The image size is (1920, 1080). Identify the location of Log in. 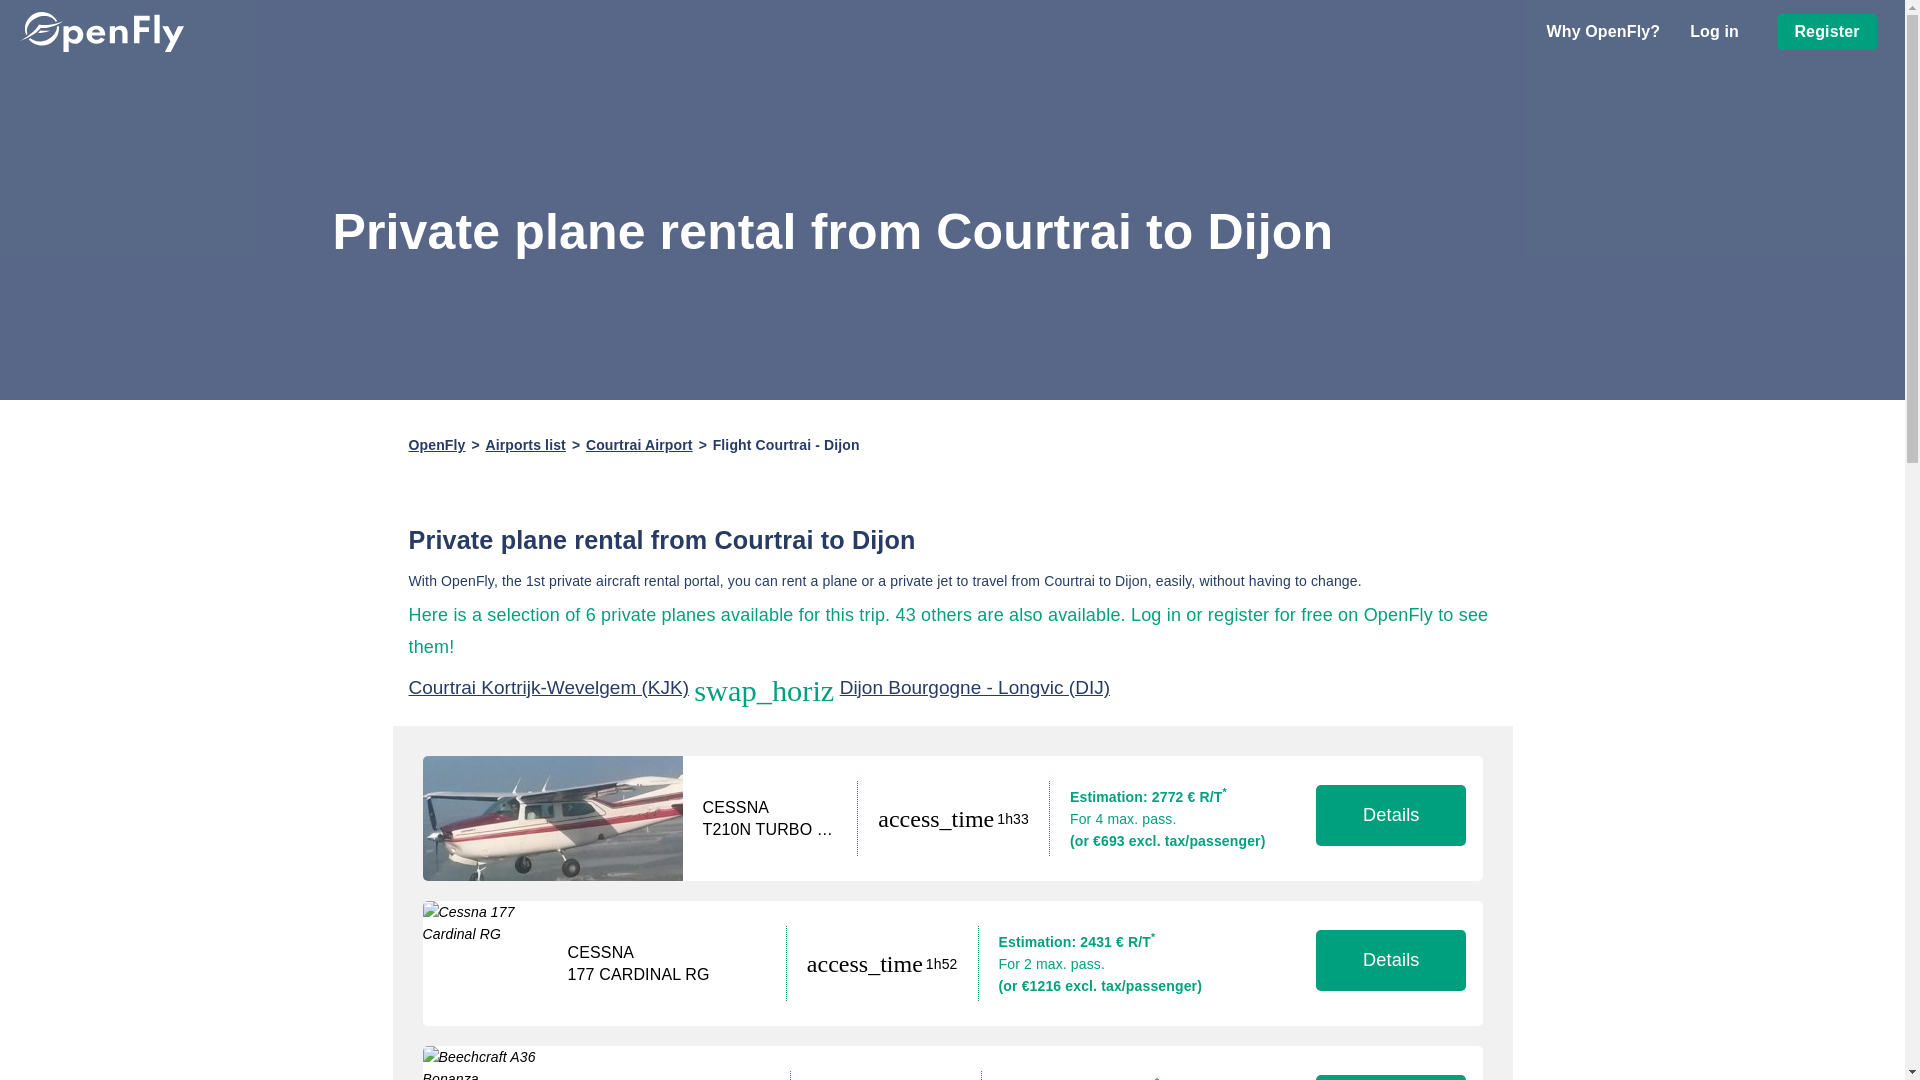
(1714, 32).